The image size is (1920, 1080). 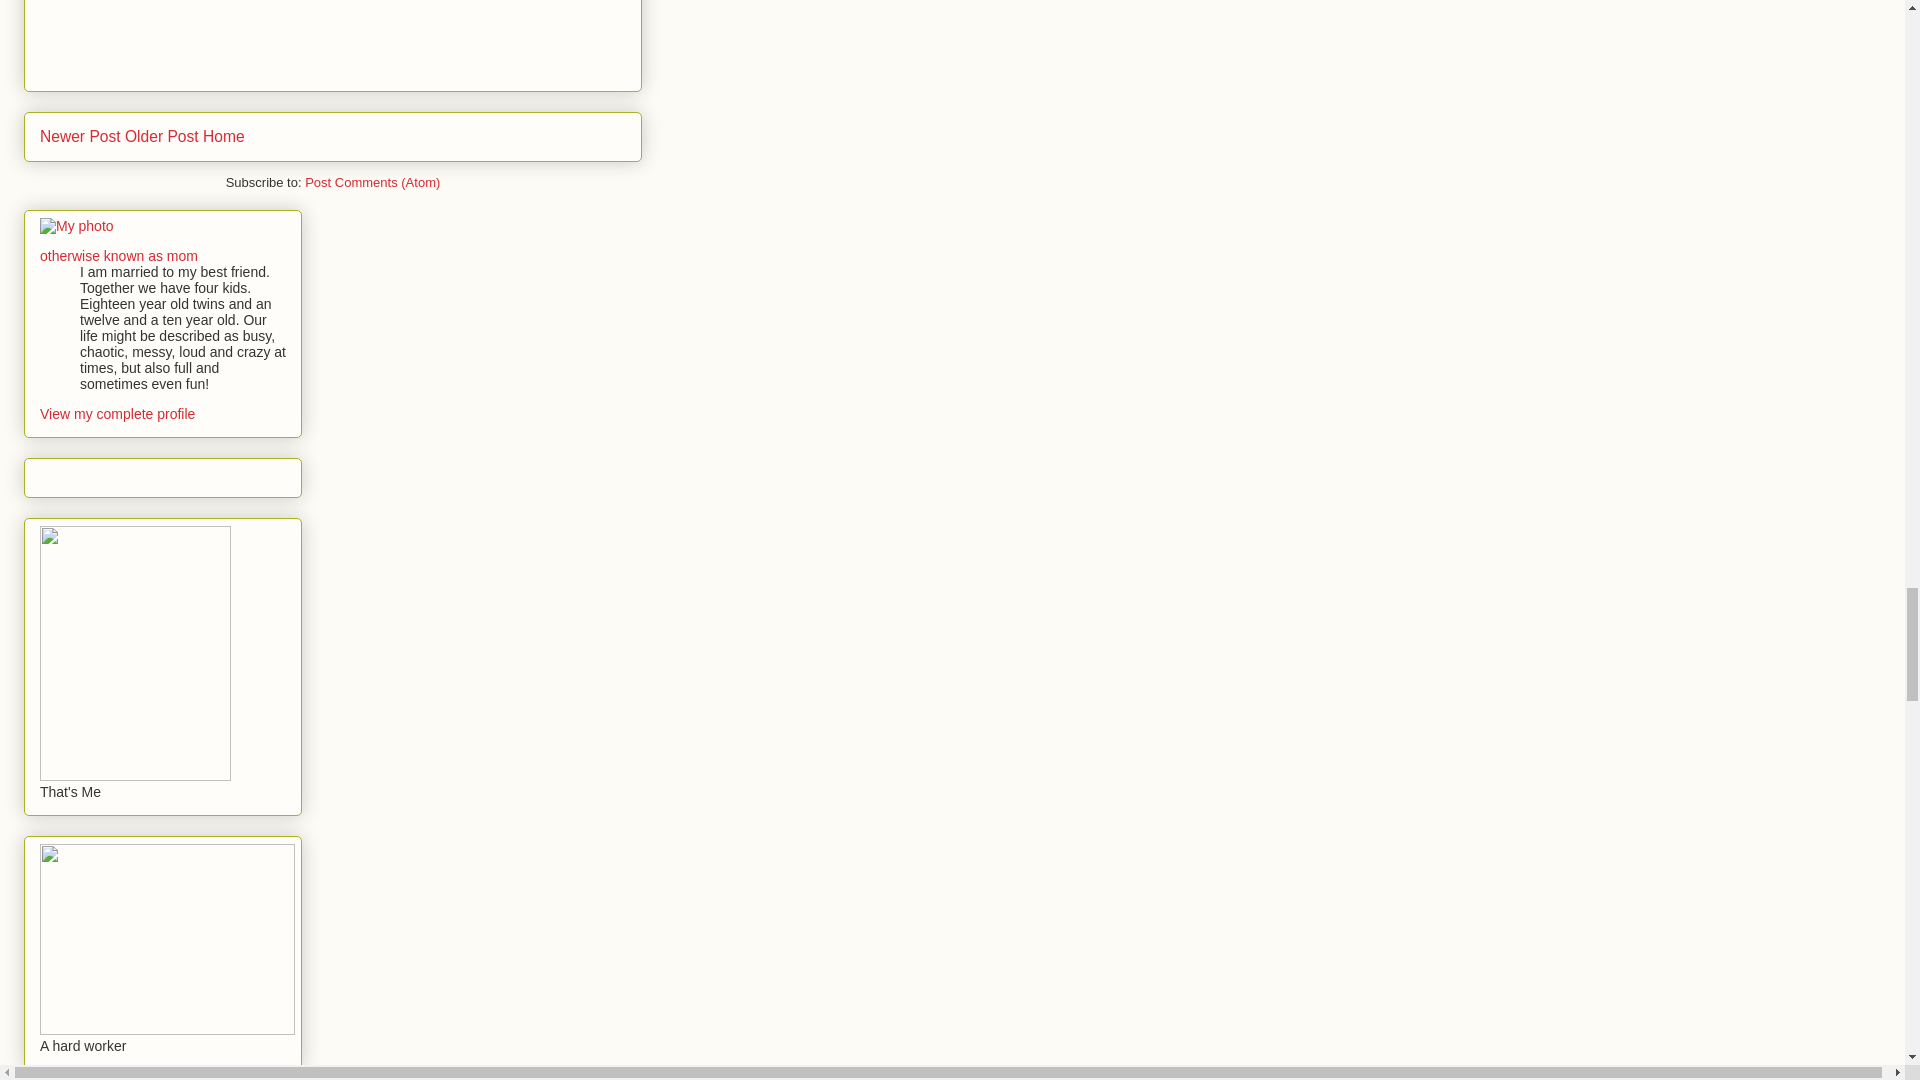 I want to click on otherwise known as mom, so click(x=118, y=256).